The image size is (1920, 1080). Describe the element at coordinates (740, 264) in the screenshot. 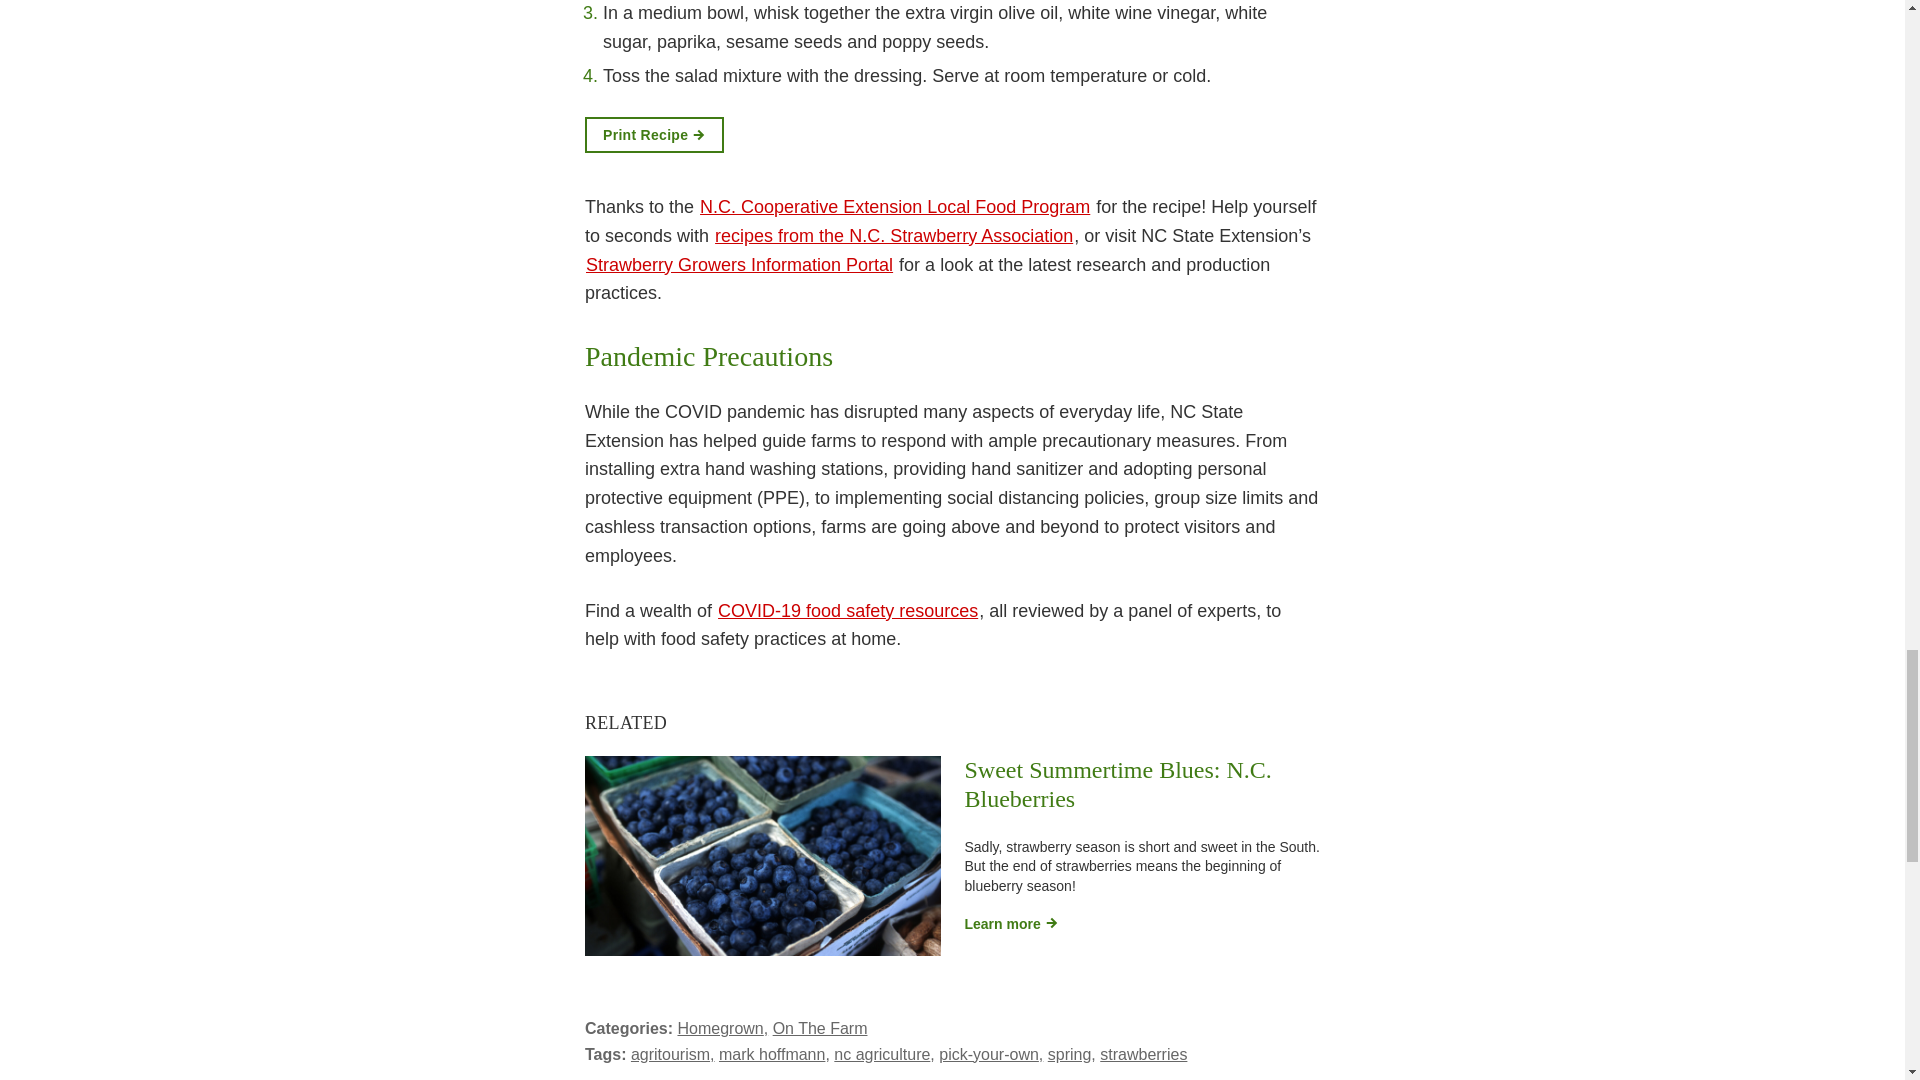

I see `Strawberry Growers Information Portal` at that location.